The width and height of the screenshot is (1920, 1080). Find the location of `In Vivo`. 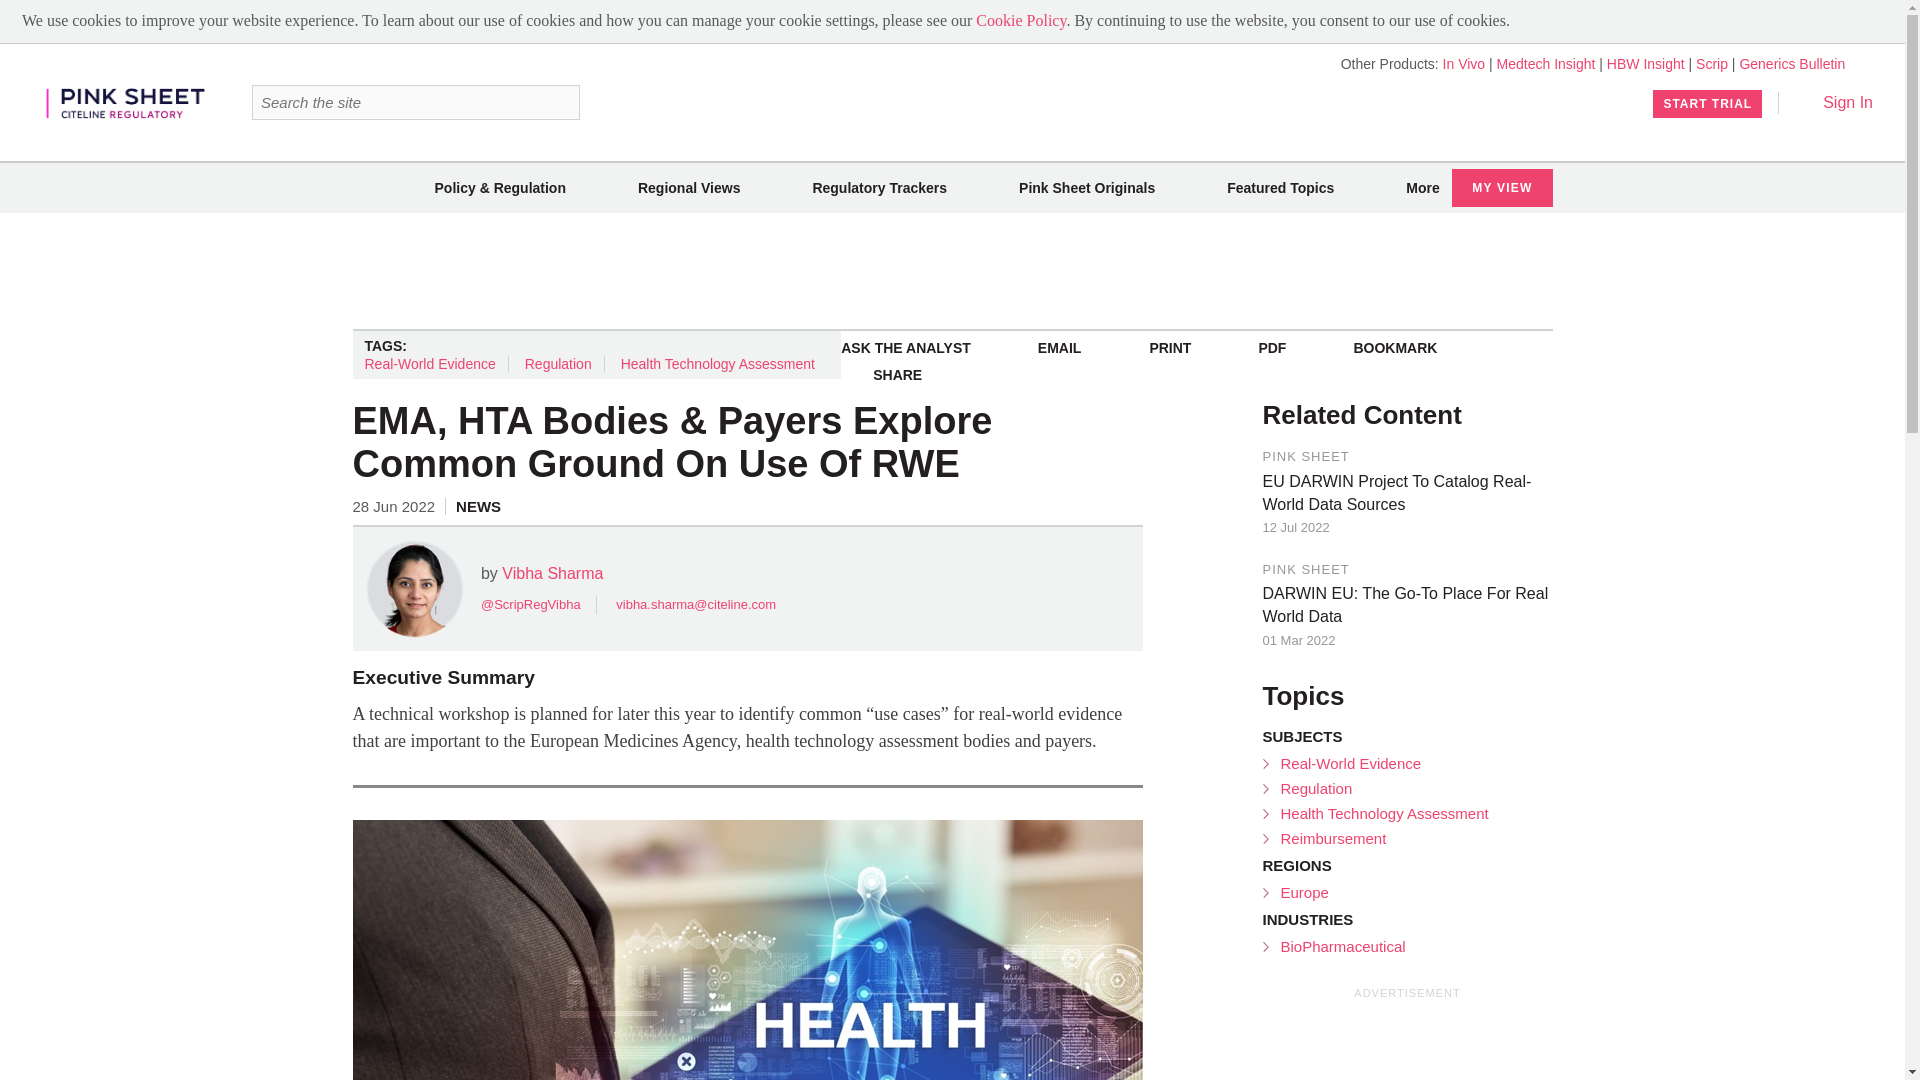

In Vivo is located at coordinates (1464, 64).